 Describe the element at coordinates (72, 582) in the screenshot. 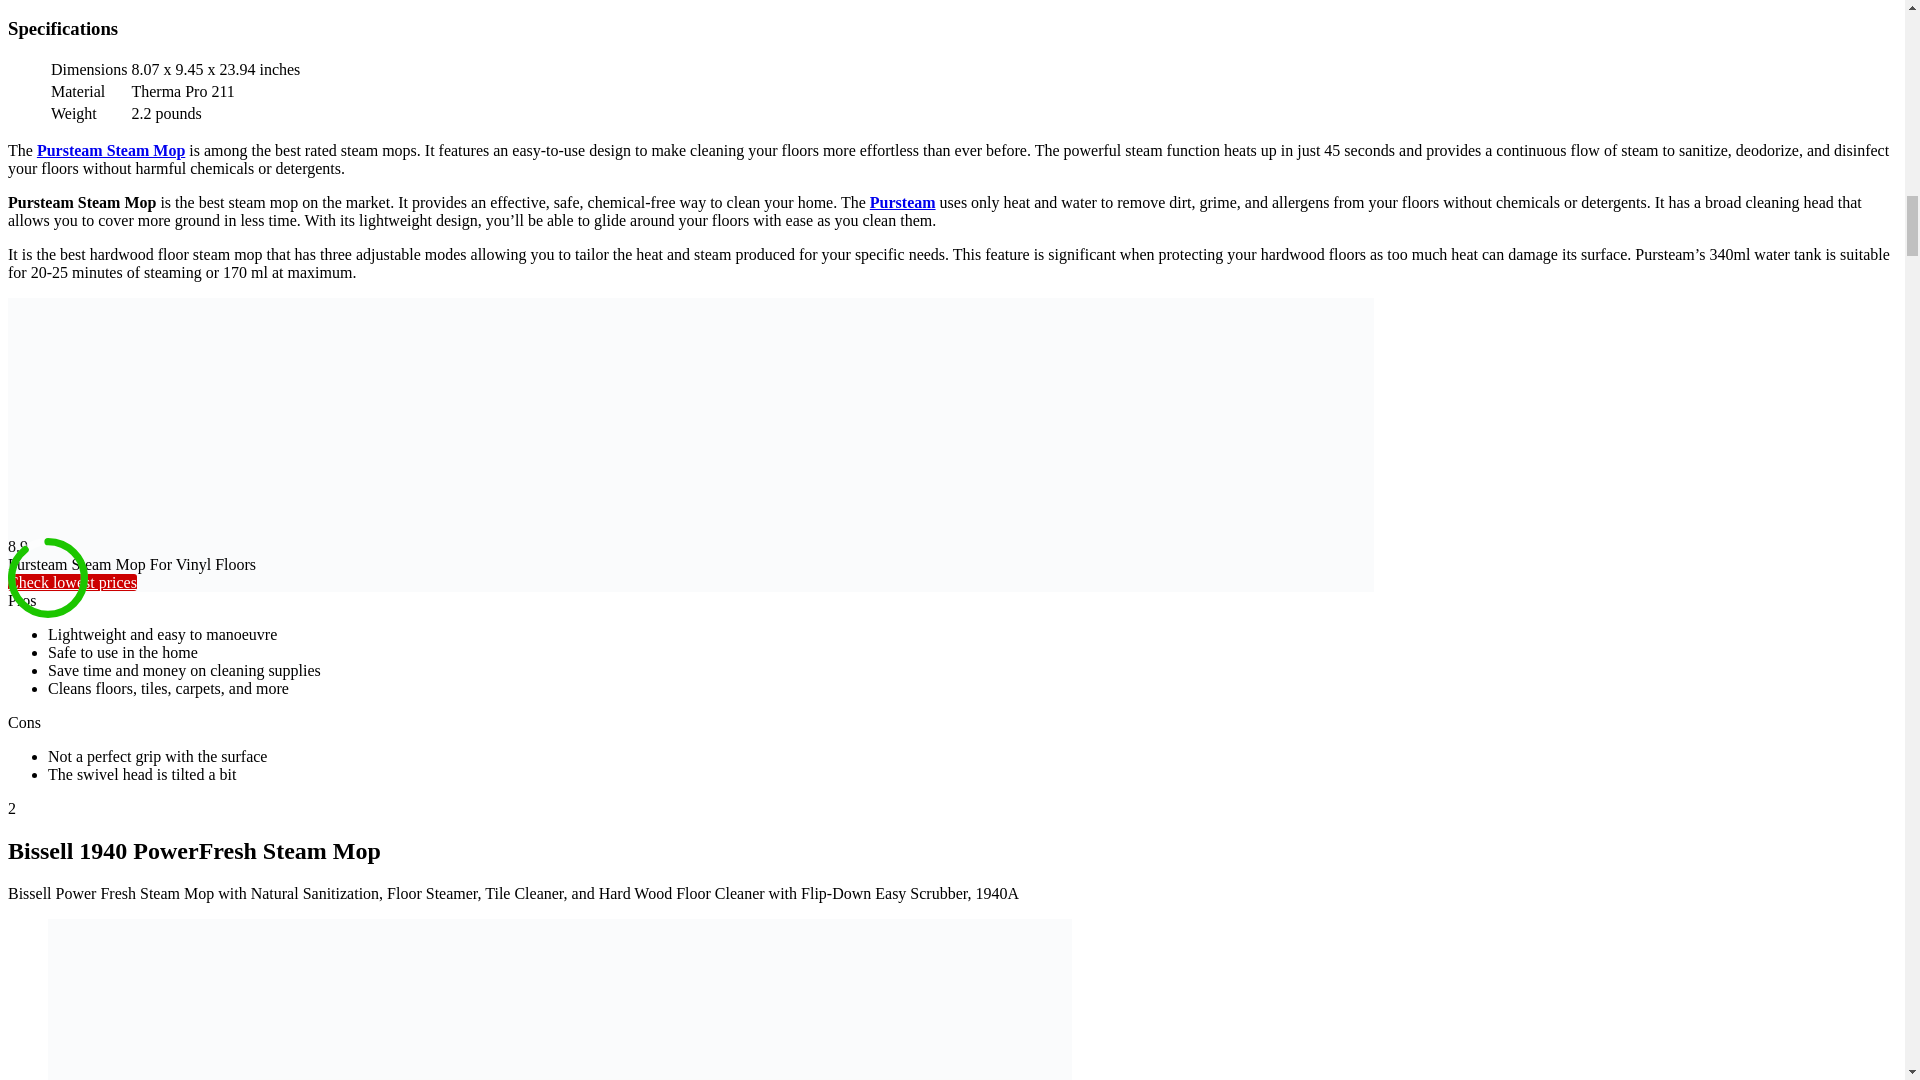

I see `Check lowest prices` at that location.